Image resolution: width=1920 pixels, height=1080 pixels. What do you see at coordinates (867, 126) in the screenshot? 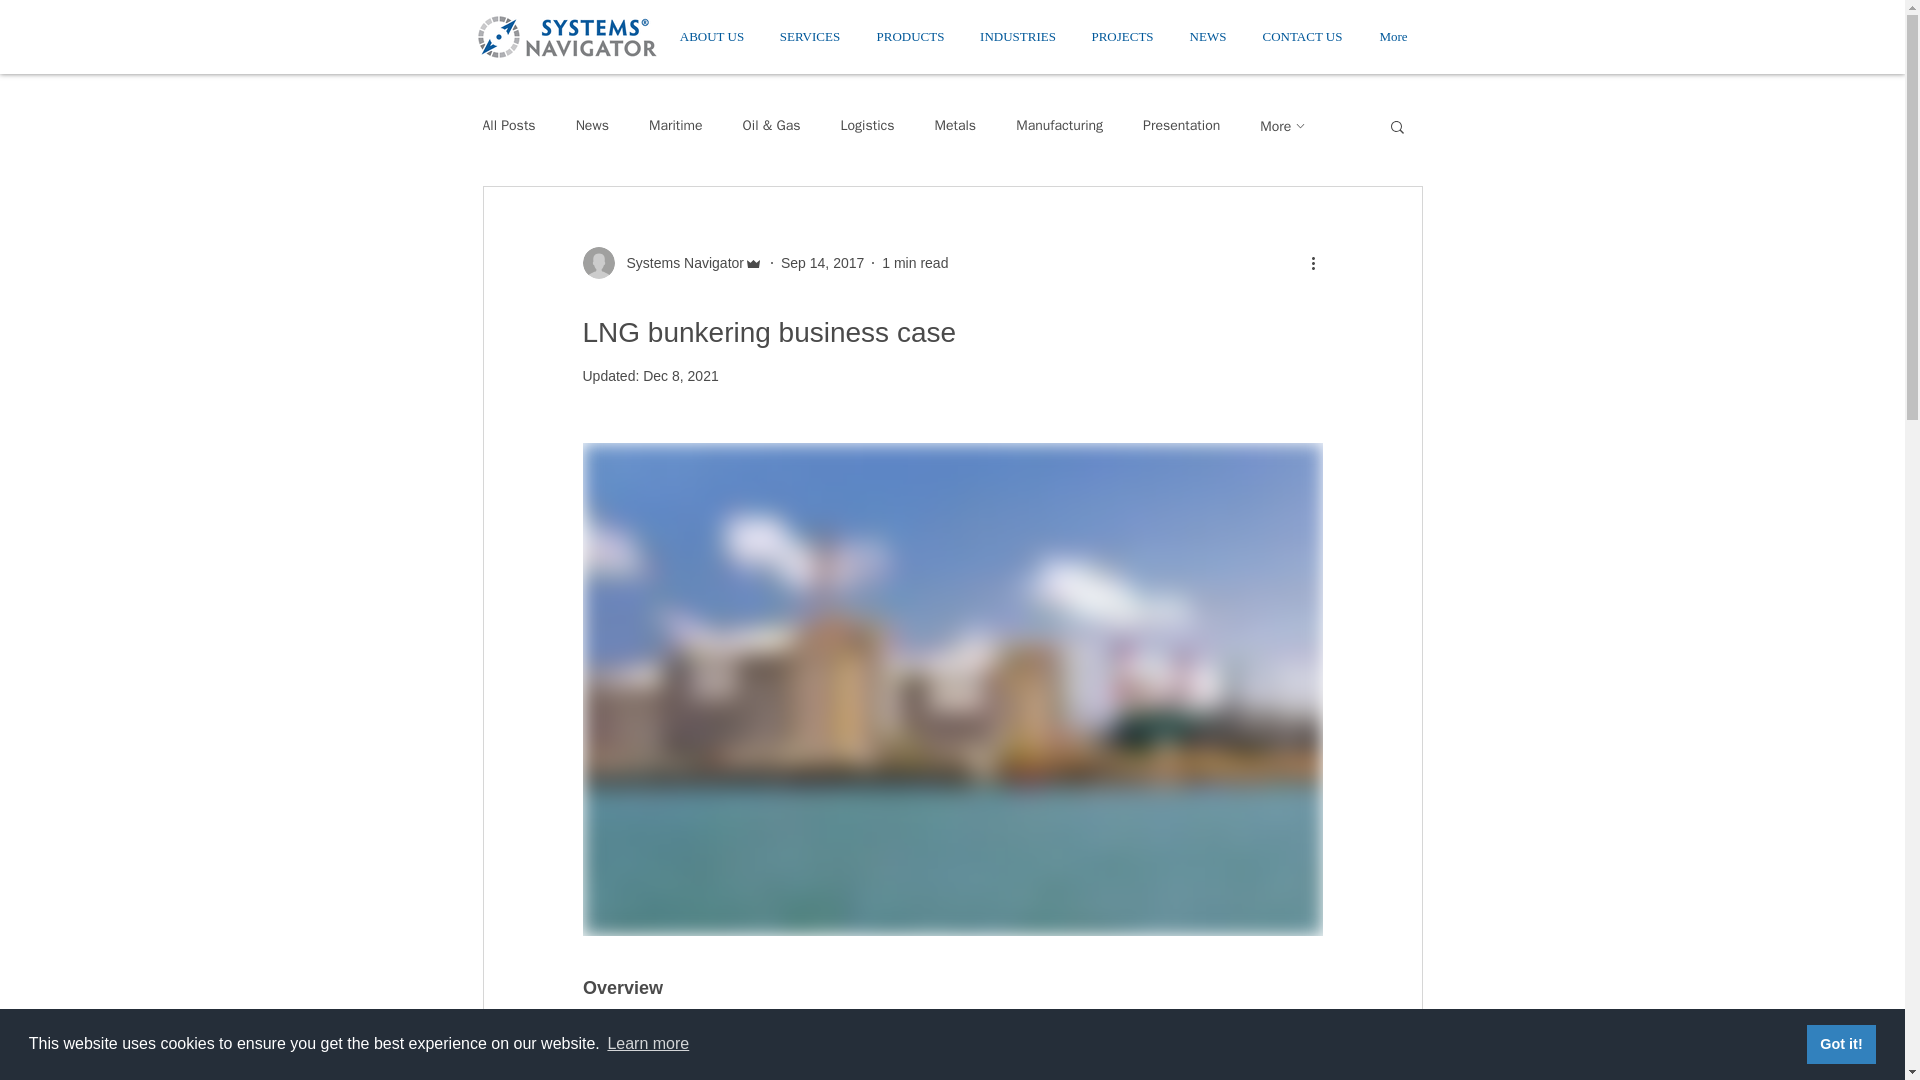
I see `Logistics` at bounding box center [867, 126].